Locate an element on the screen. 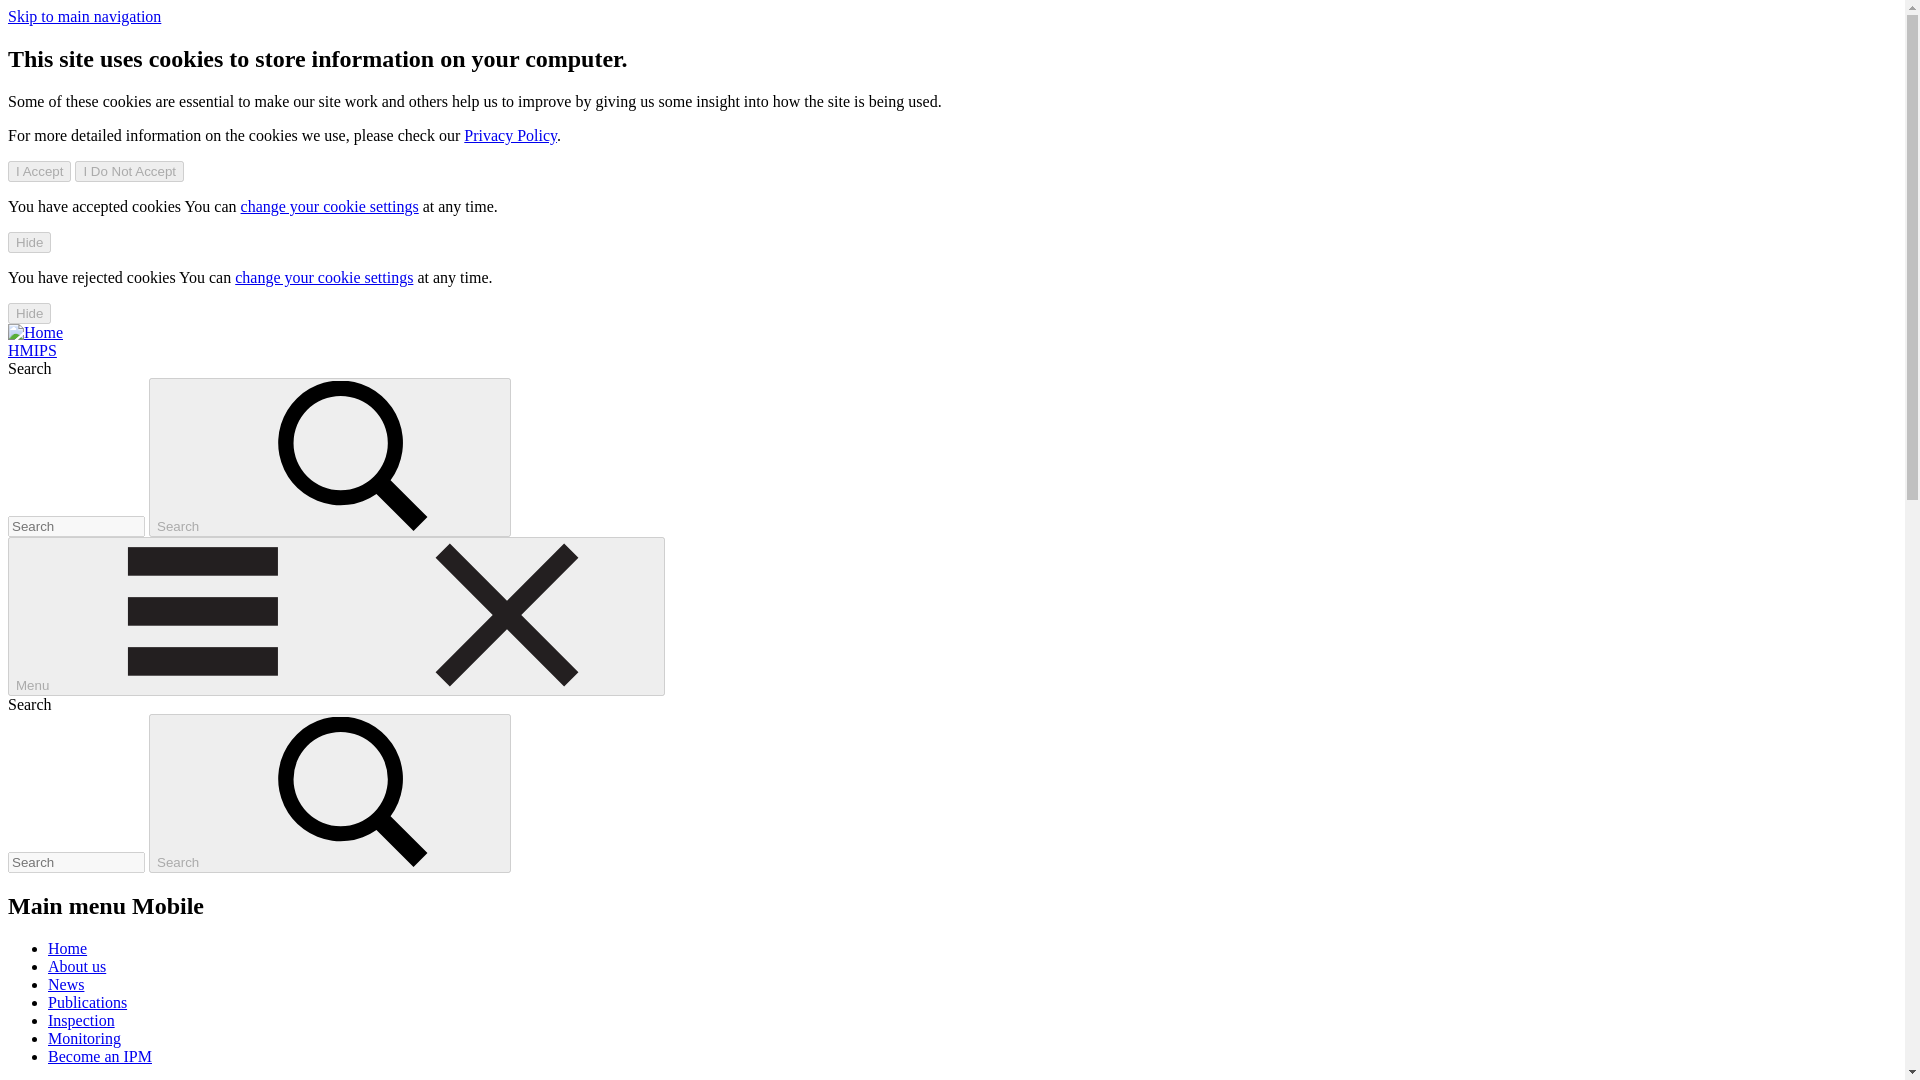 The image size is (1920, 1080). Home is located at coordinates (32, 350).